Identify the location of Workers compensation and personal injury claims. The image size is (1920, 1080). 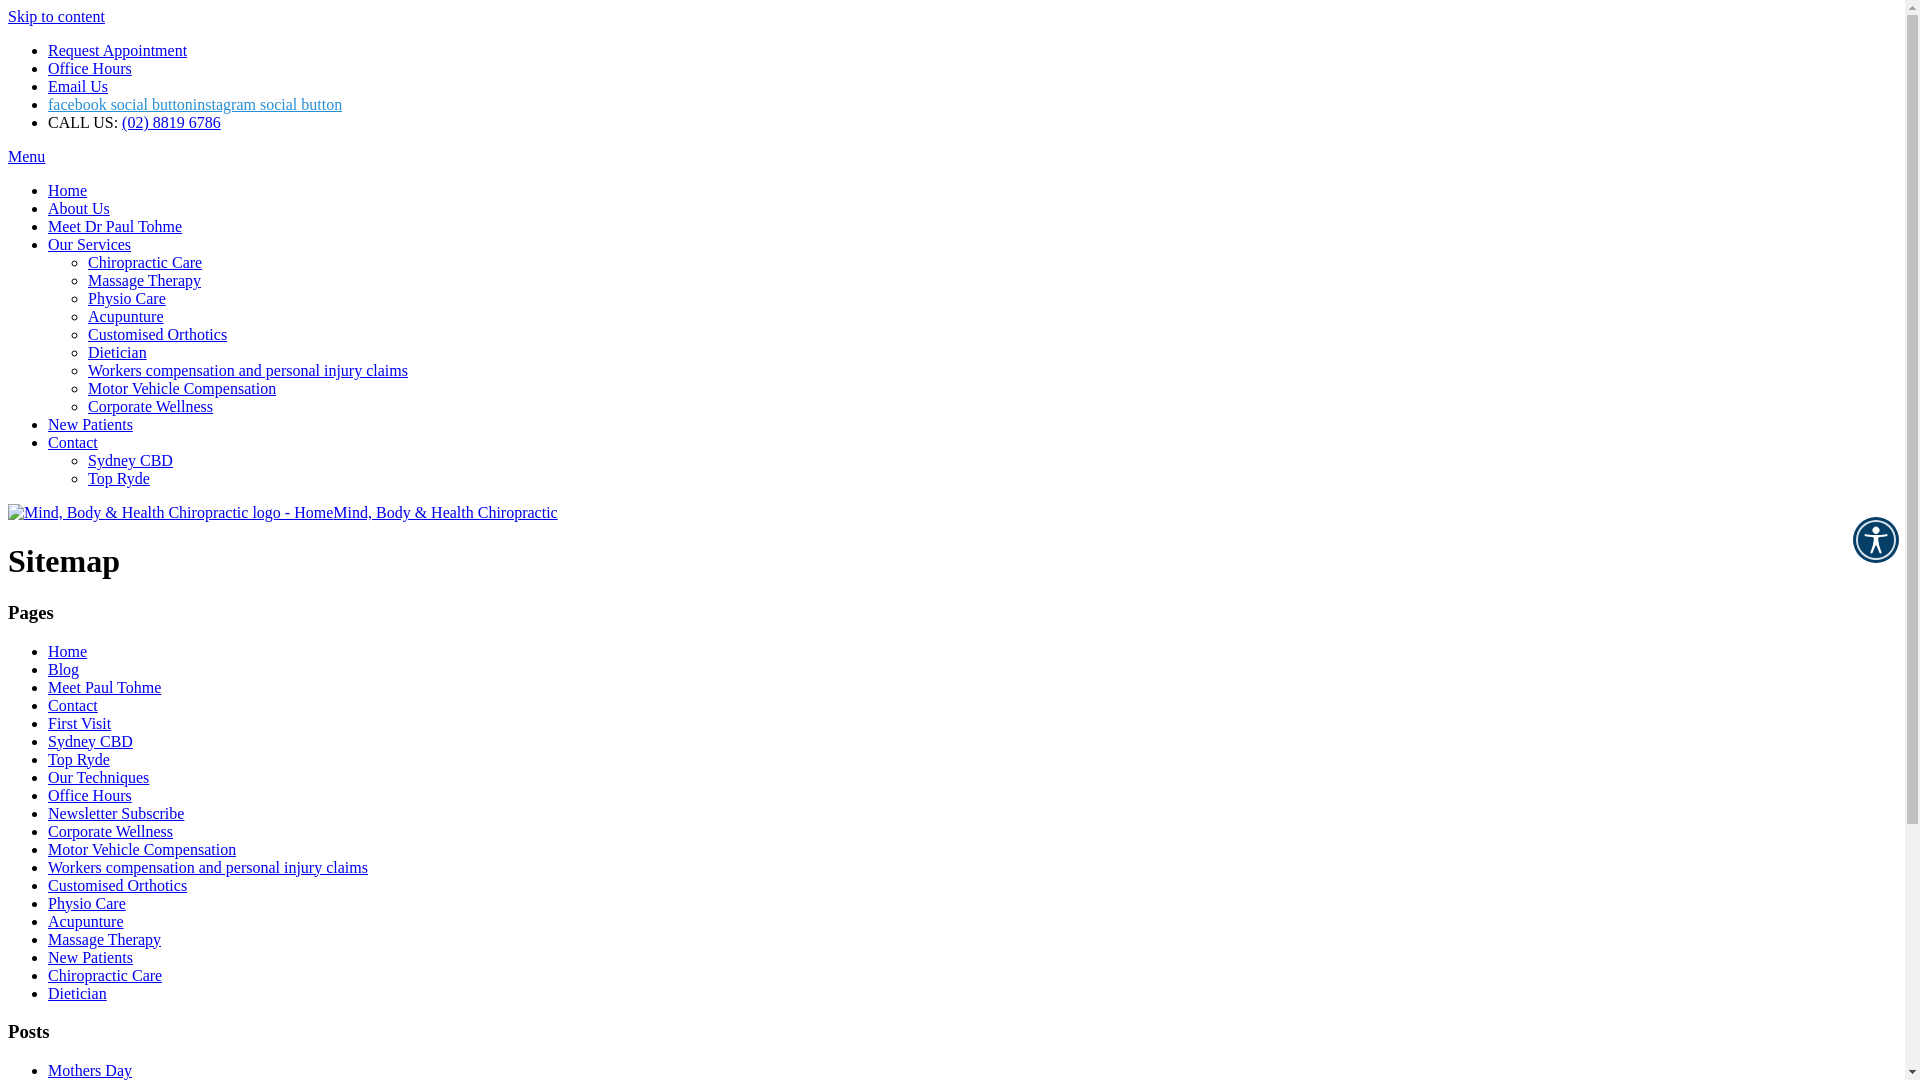
(248, 370).